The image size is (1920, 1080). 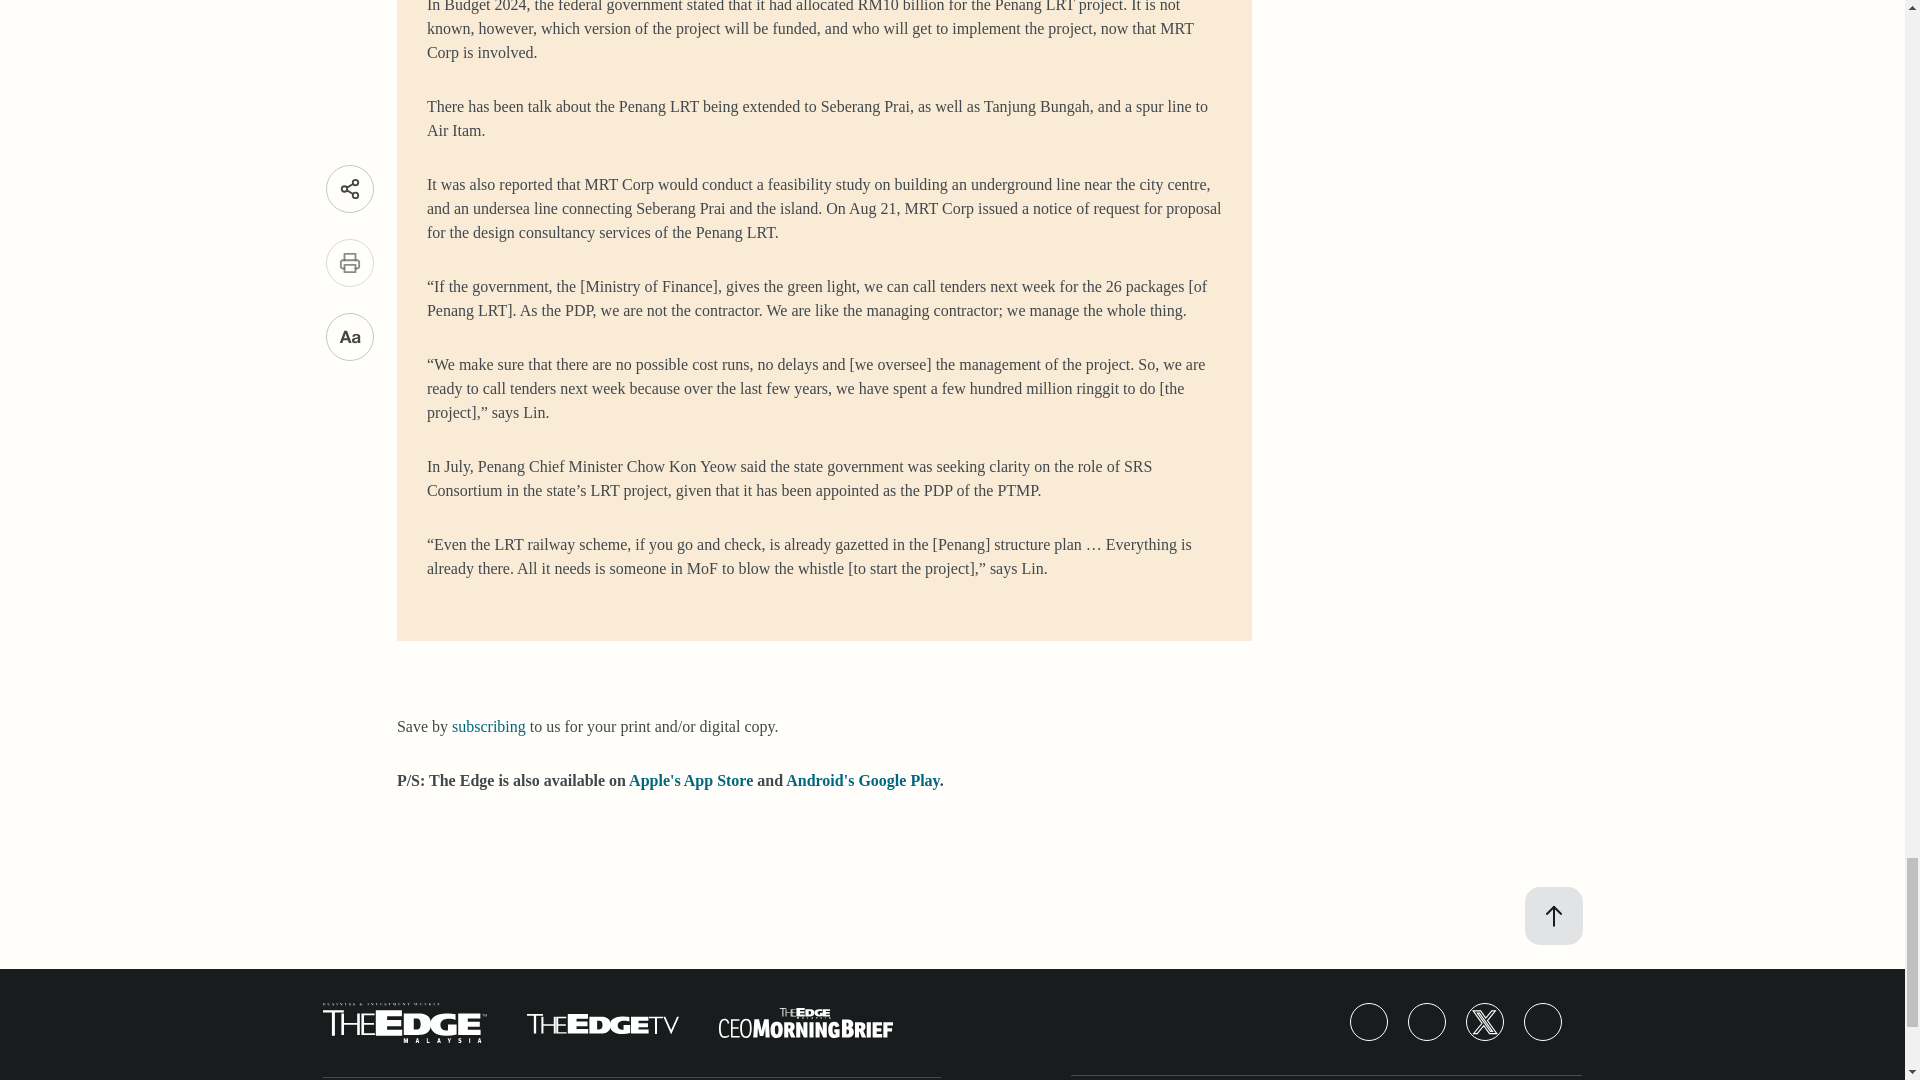 What do you see at coordinates (862, 780) in the screenshot?
I see `Android's Google Play` at bounding box center [862, 780].